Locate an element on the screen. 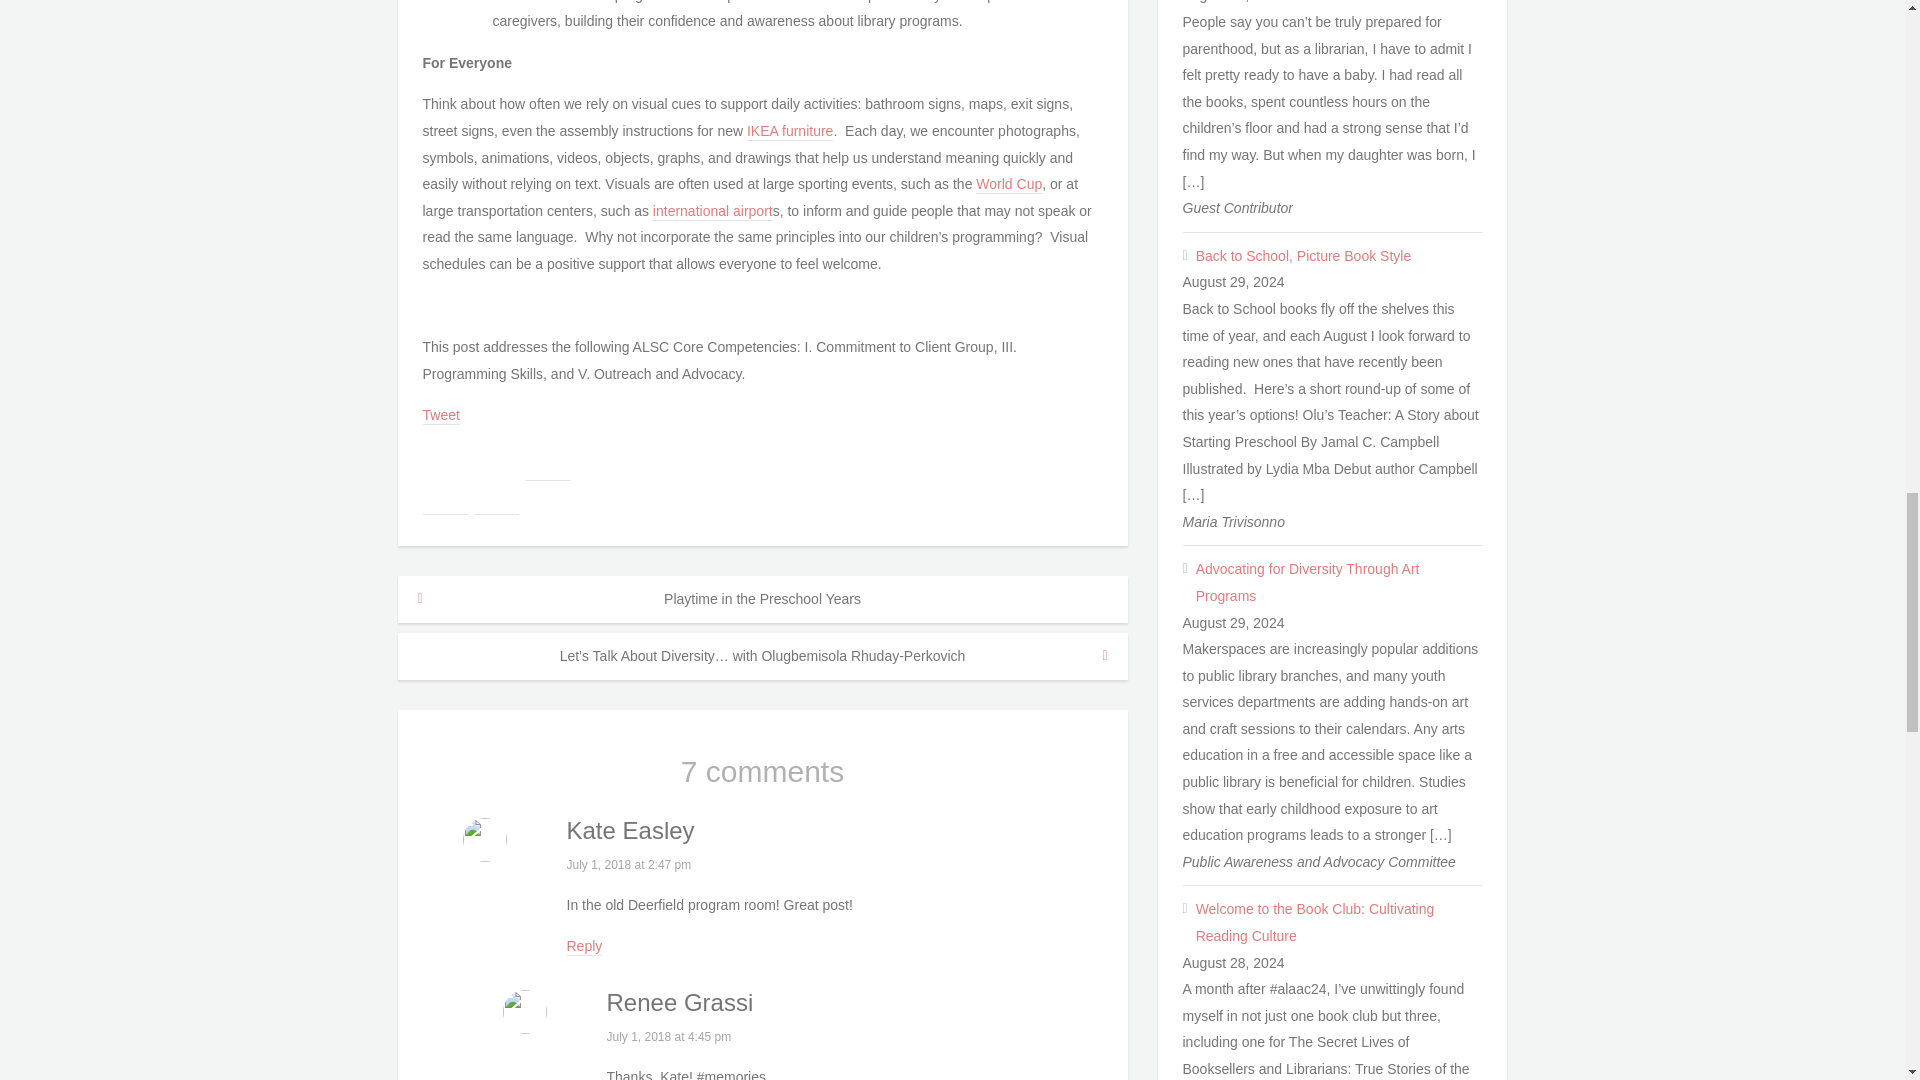 This screenshot has width=1920, height=1080. Playtime in the Preschool Years is located at coordinates (762, 599).